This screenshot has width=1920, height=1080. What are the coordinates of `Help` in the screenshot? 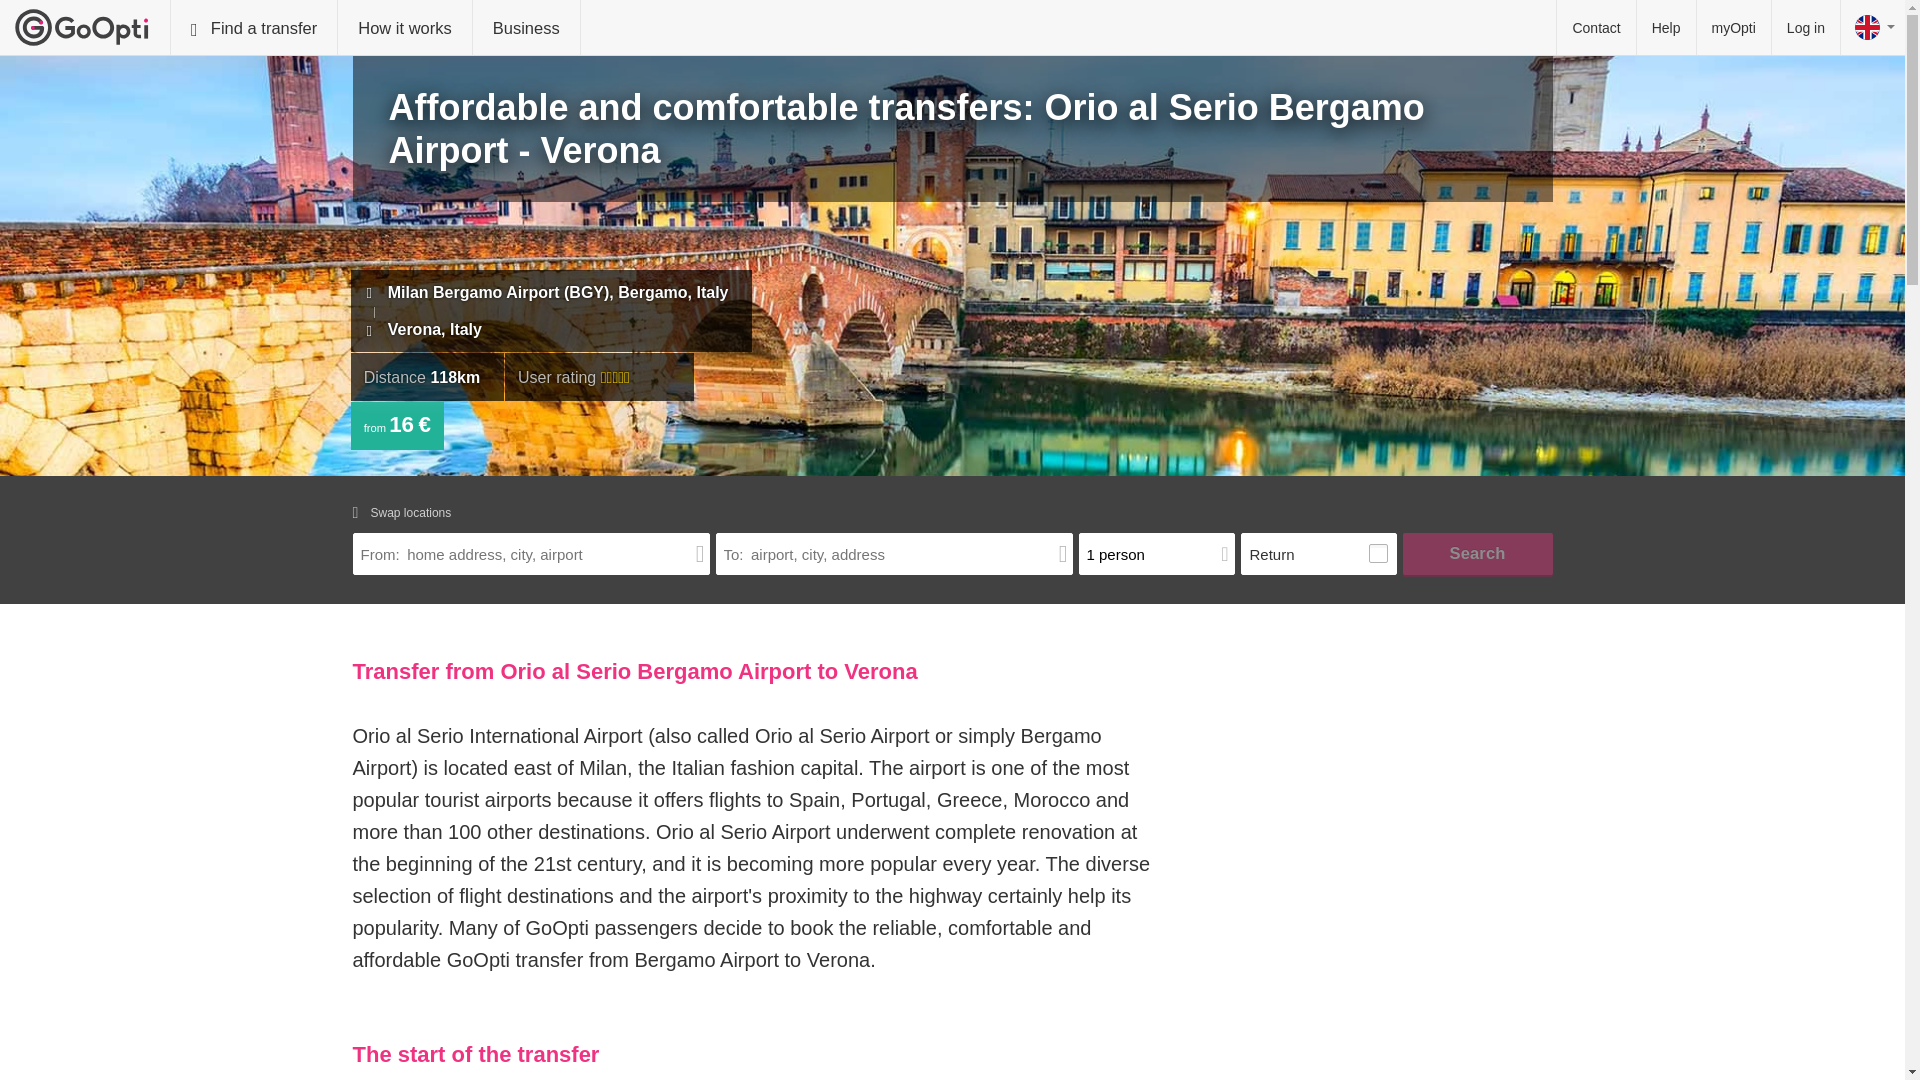 It's located at (1666, 28).